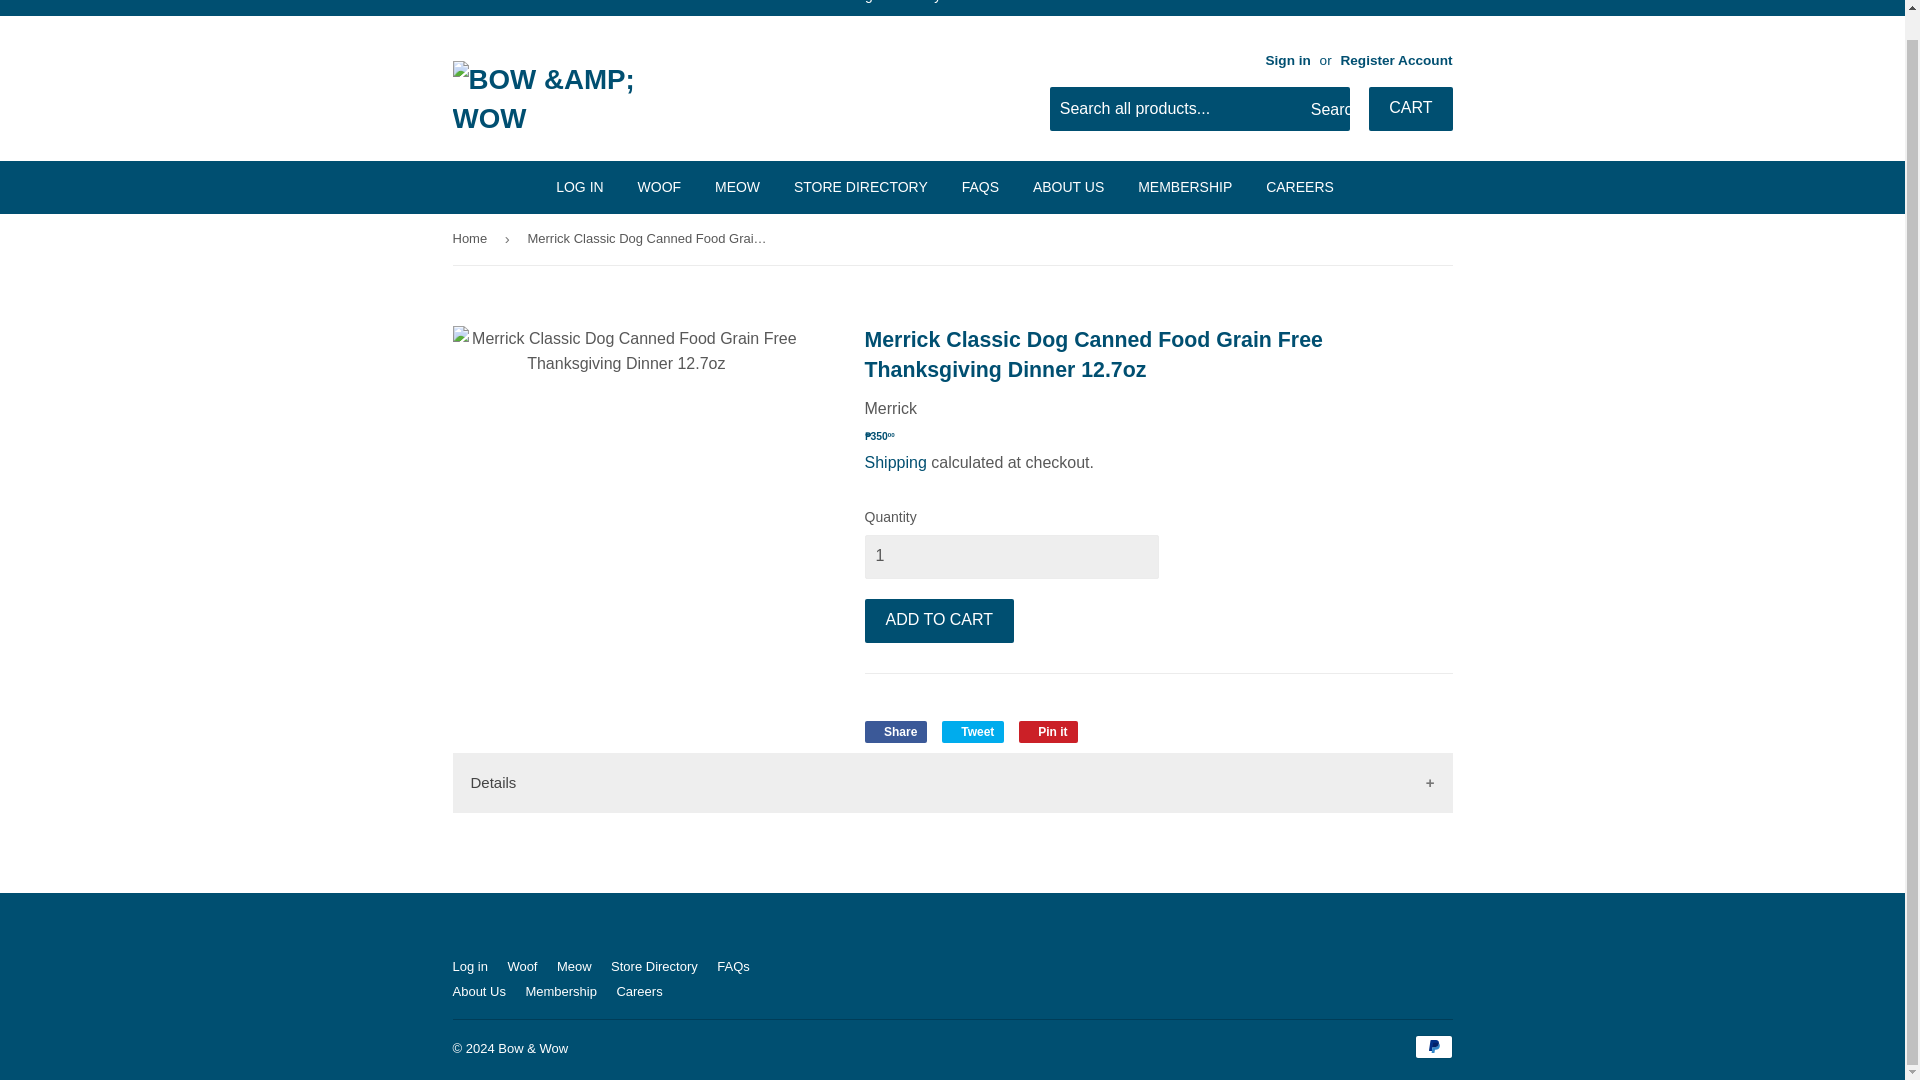  Describe the element at coordinates (1287, 60) in the screenshot. I see `Sign in` at that location.